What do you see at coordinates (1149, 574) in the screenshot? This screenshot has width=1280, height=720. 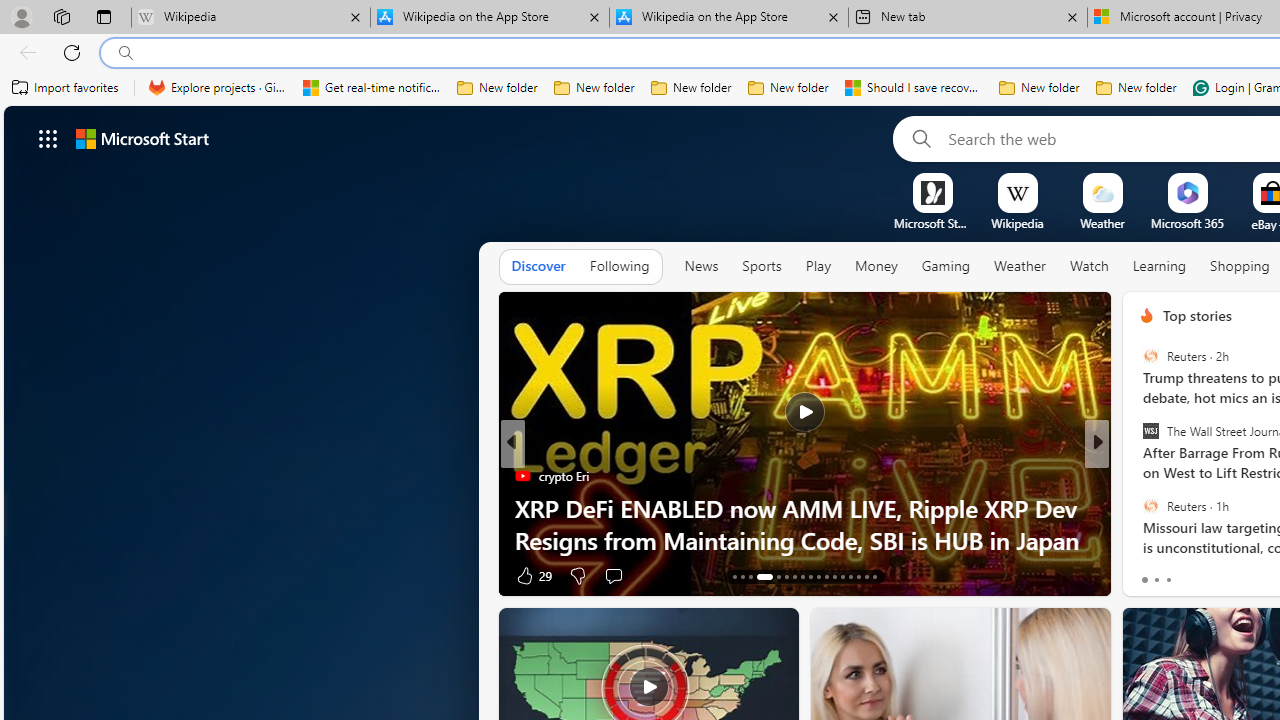 I see `34 Like` at bounding box center [1149, 574].